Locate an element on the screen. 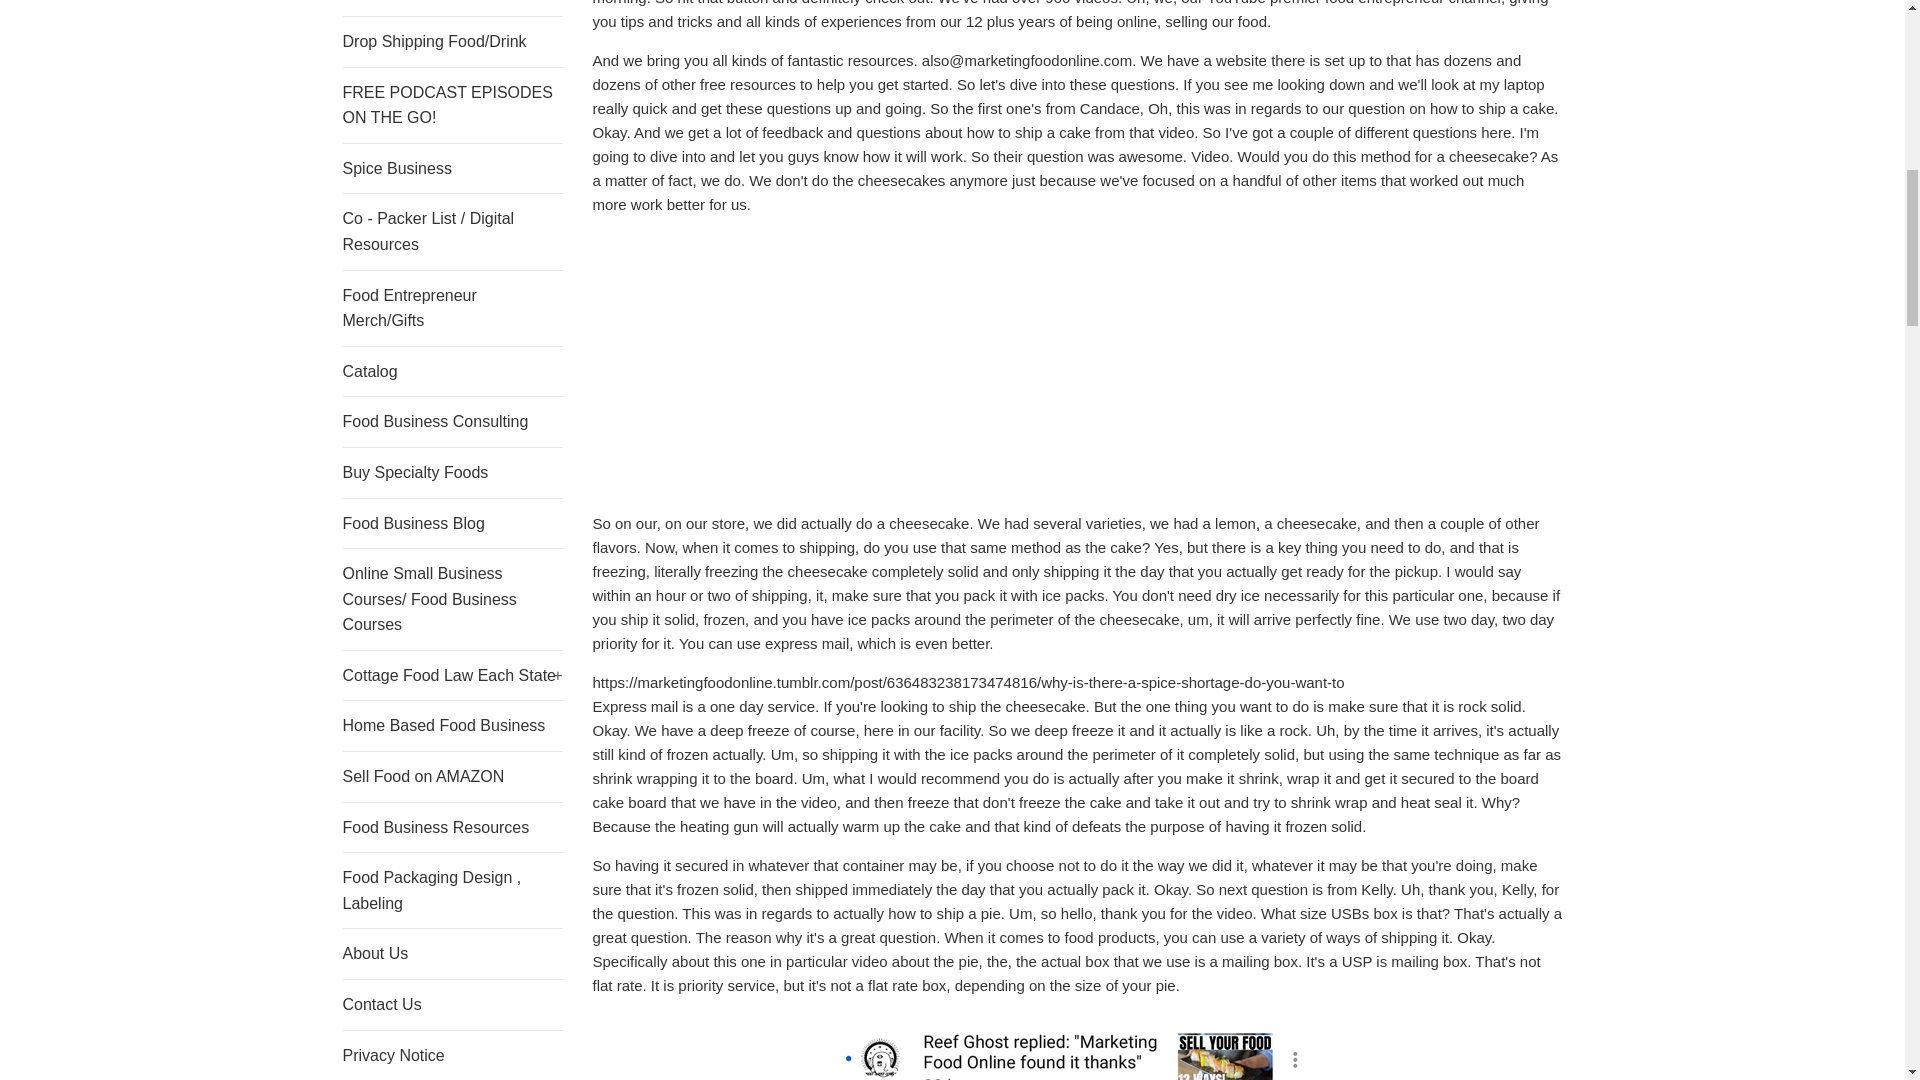 This screenshot has width=1920, height=1080. Home Based Food Business is located at coordinates (452, 725).